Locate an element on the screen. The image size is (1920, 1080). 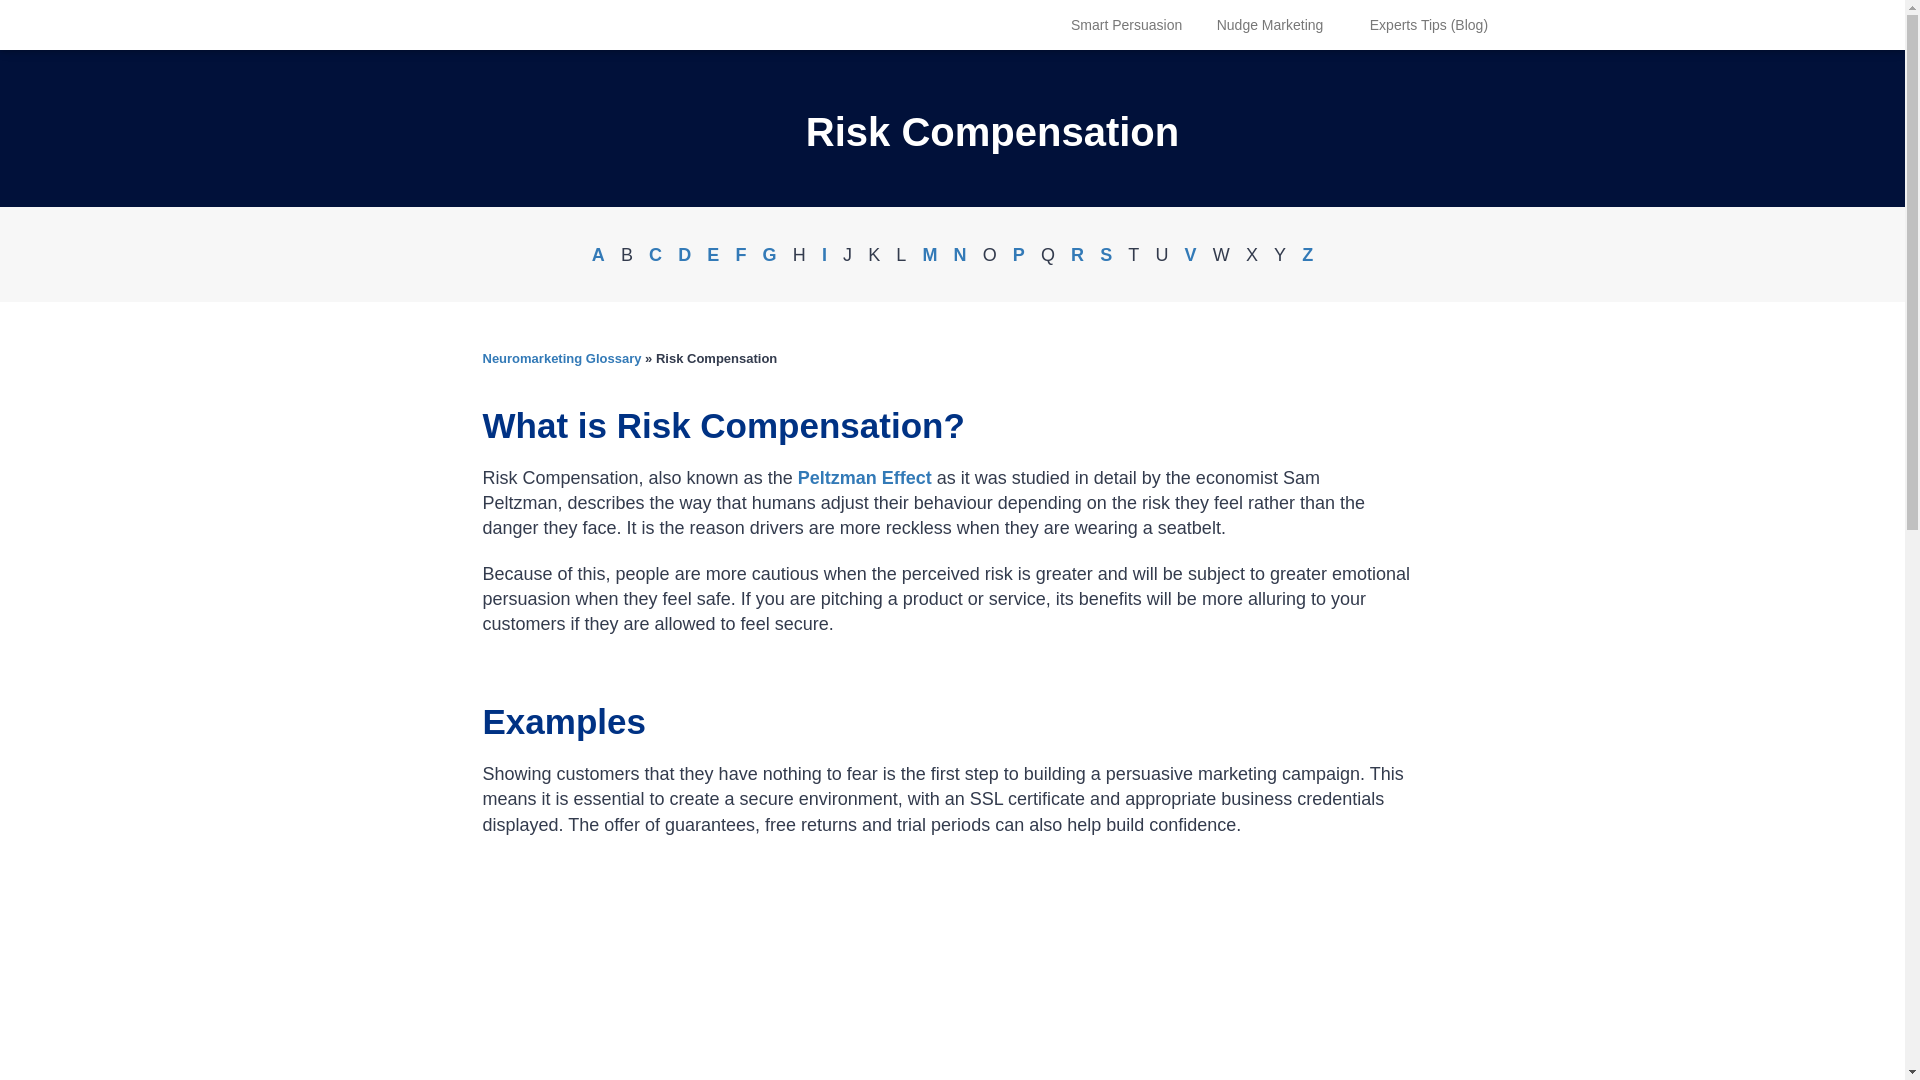
Nudge Marketing is located at coordinates (1270, 26).